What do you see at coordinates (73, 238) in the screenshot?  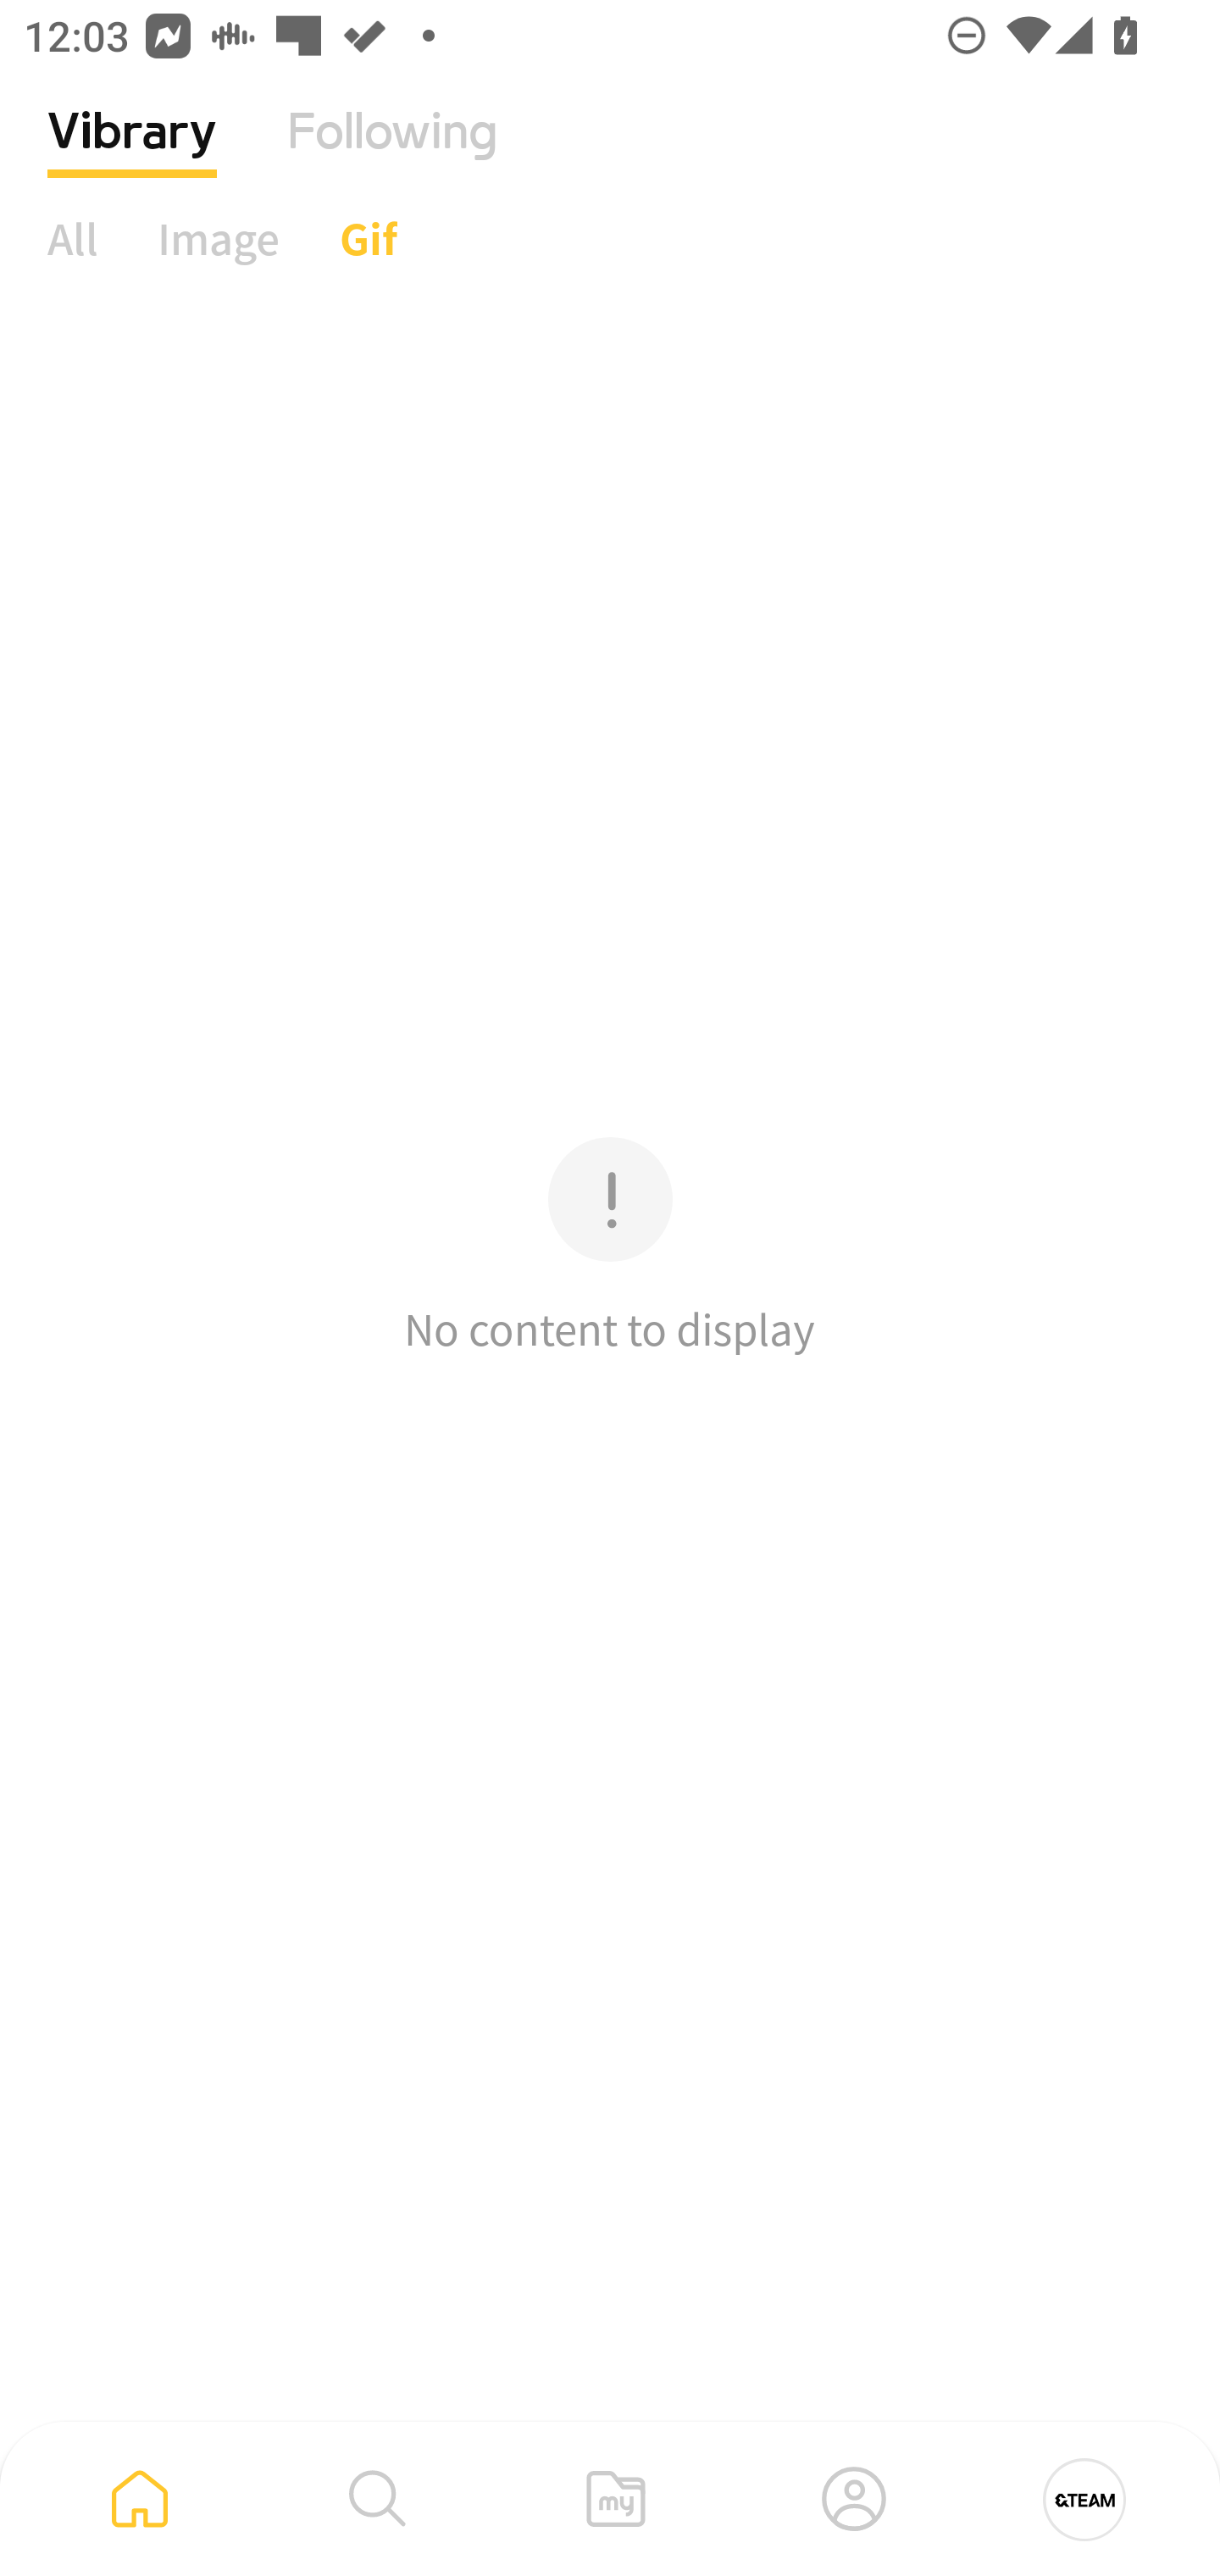 I see `All` at bounding box center [73, 238].